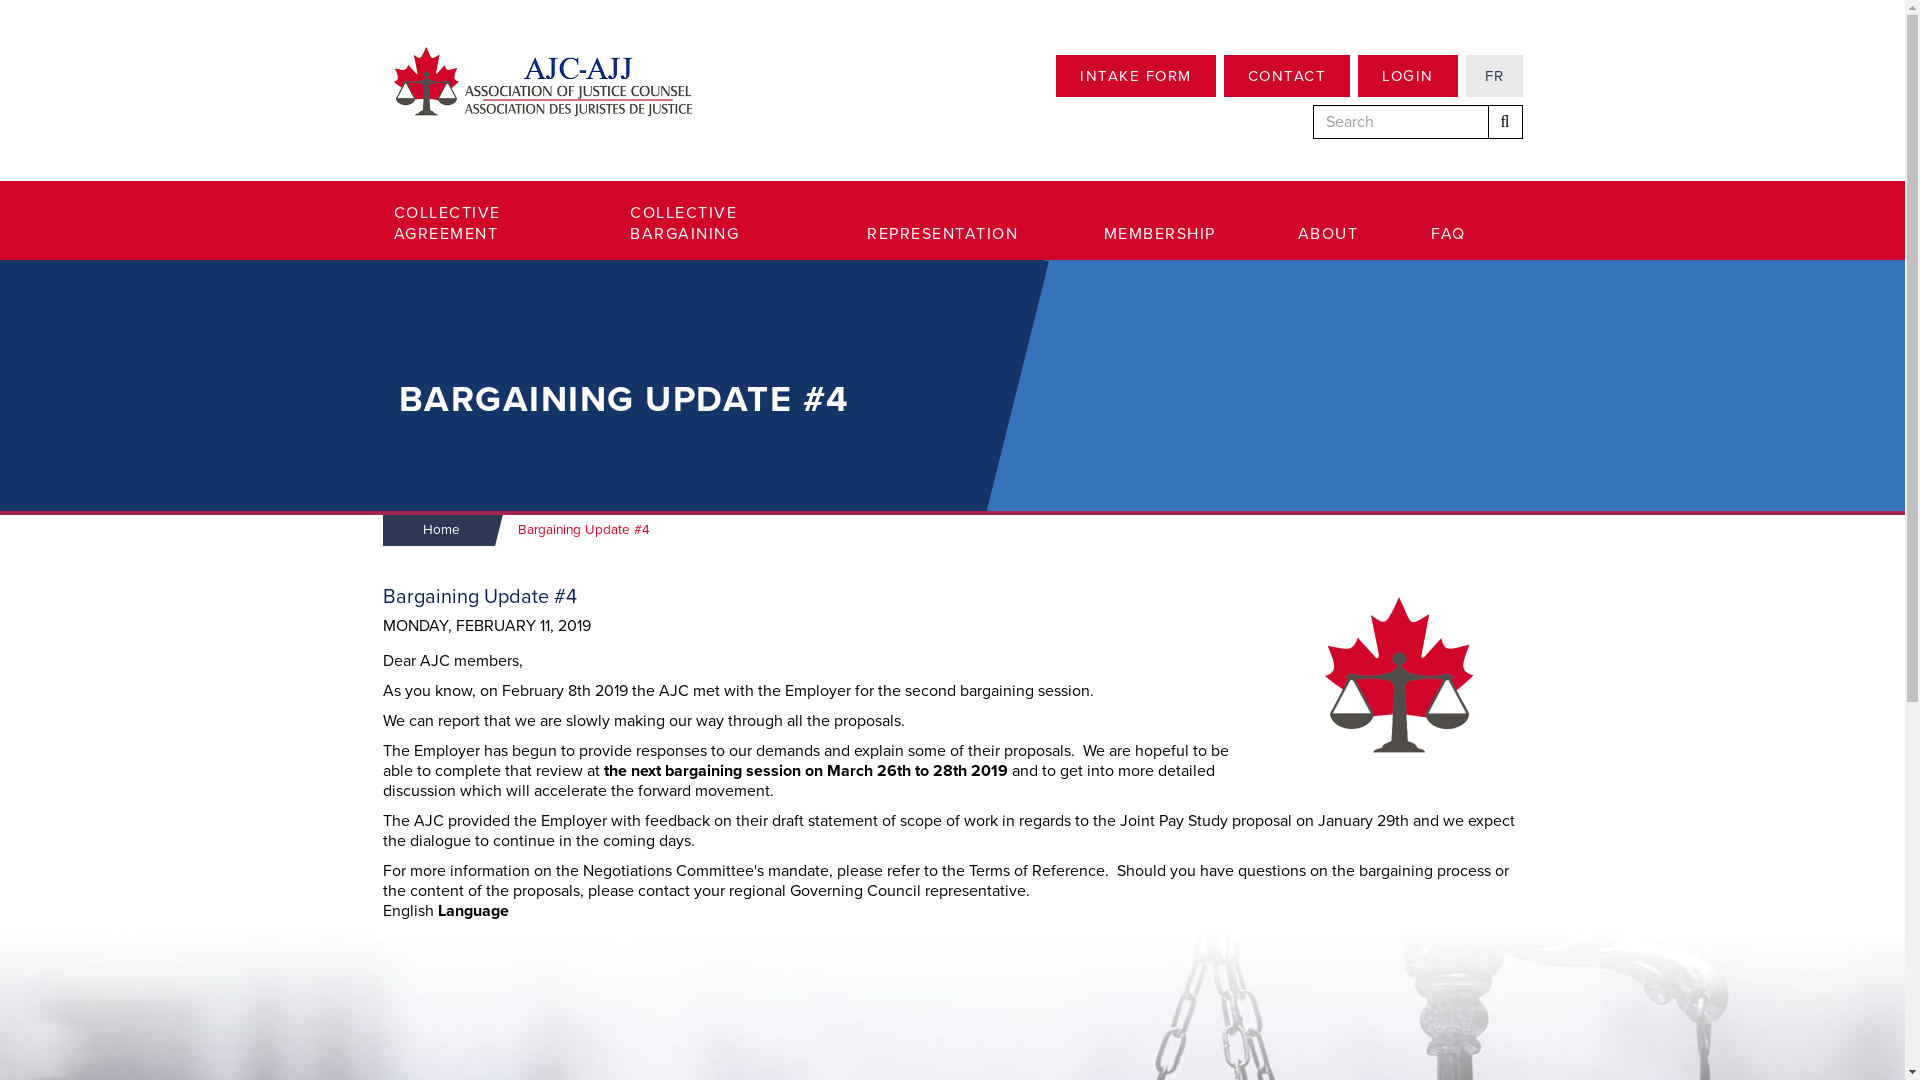  Describe the element at coordinates (960, 234) in the screenshot. I see `REPRESENTATION` at that location.